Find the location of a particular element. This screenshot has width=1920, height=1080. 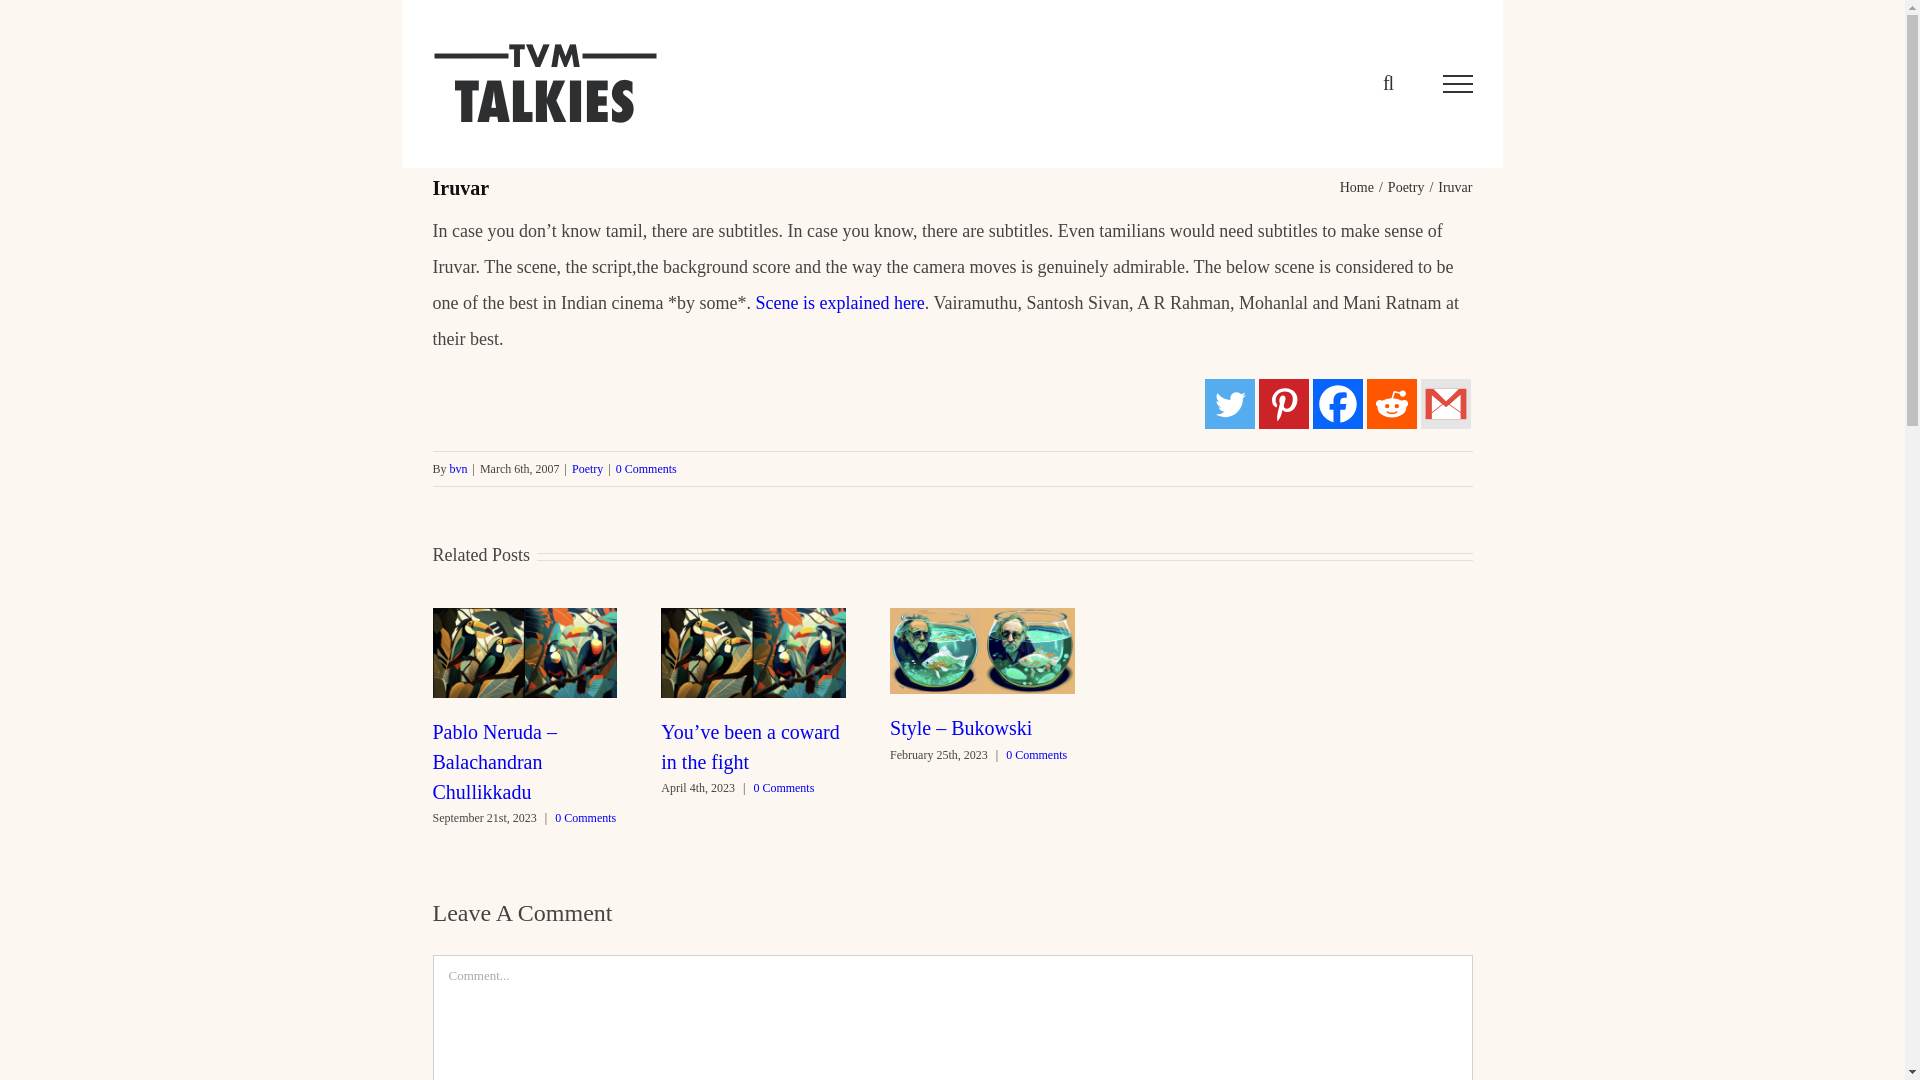

Google Gmail is located at coordinates (1445, 404).